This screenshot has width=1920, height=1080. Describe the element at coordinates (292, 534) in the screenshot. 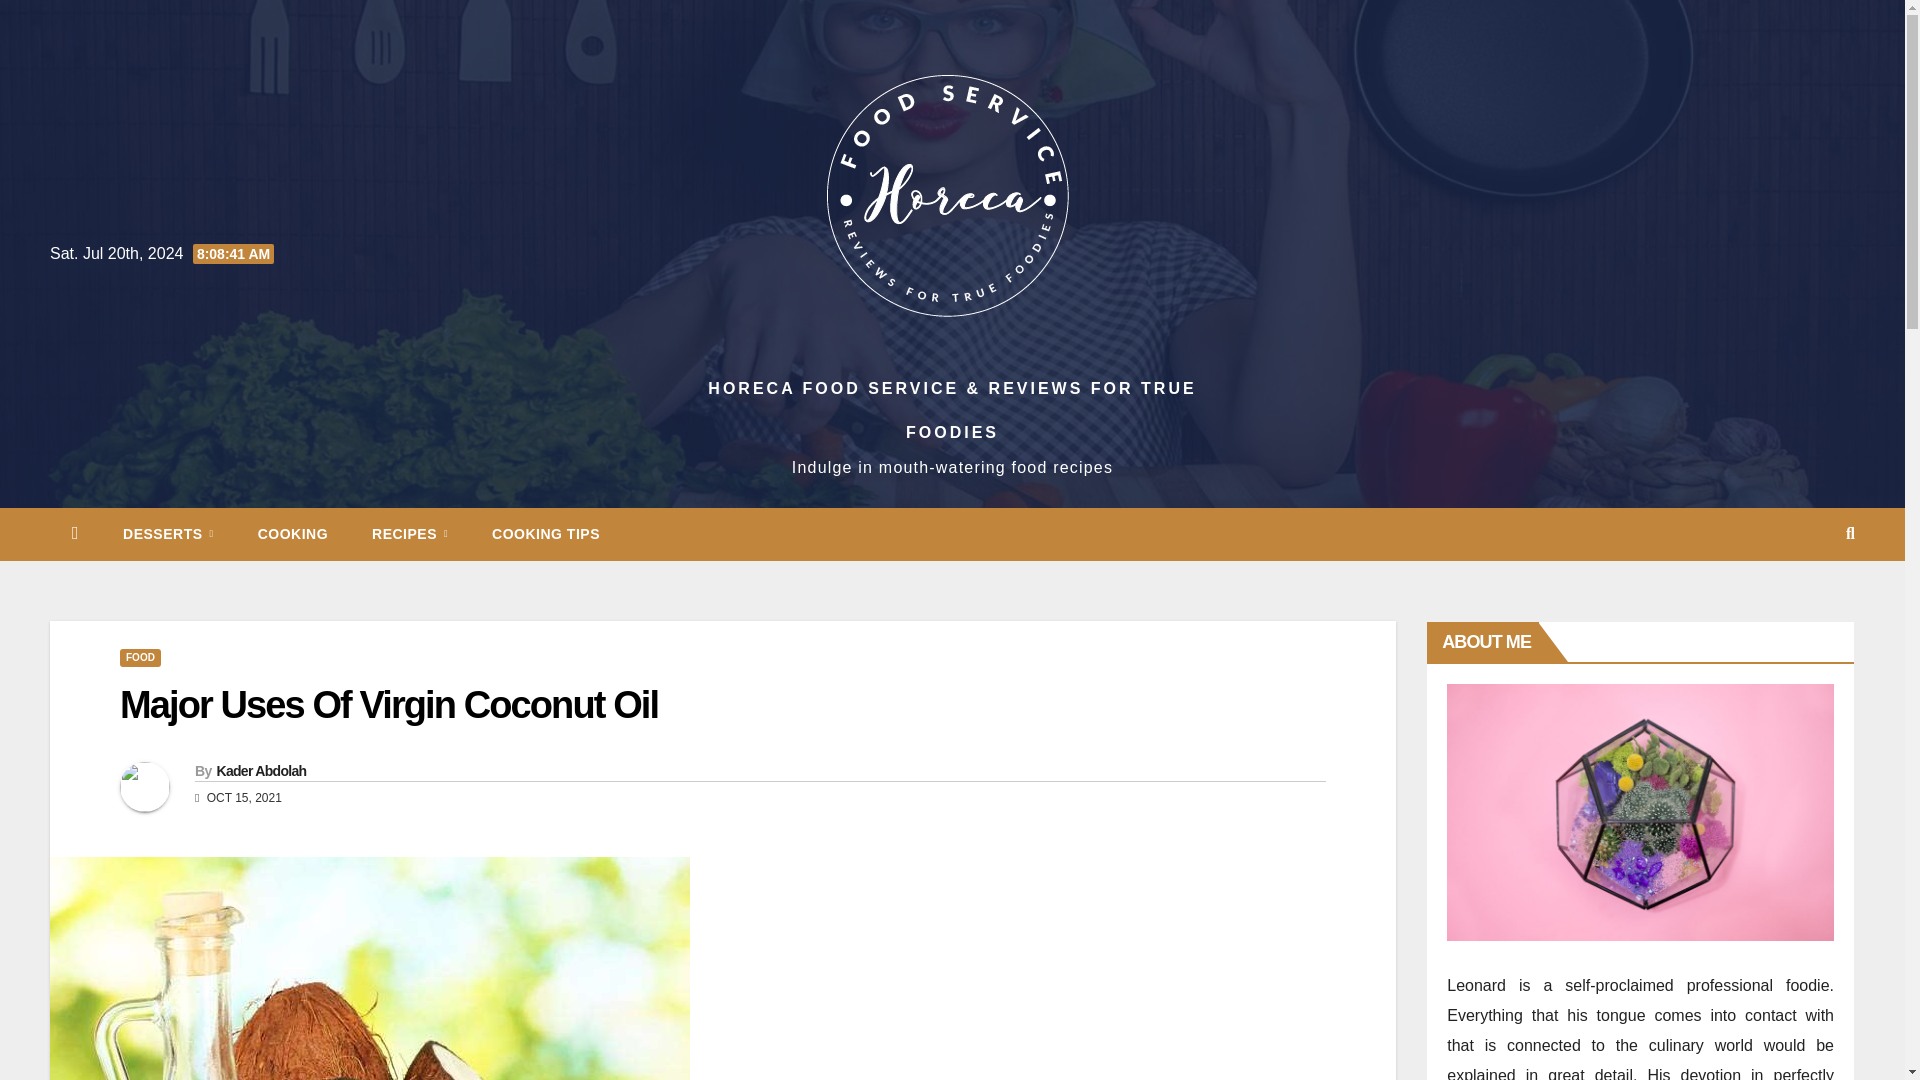

I see `COOKING` at that location.